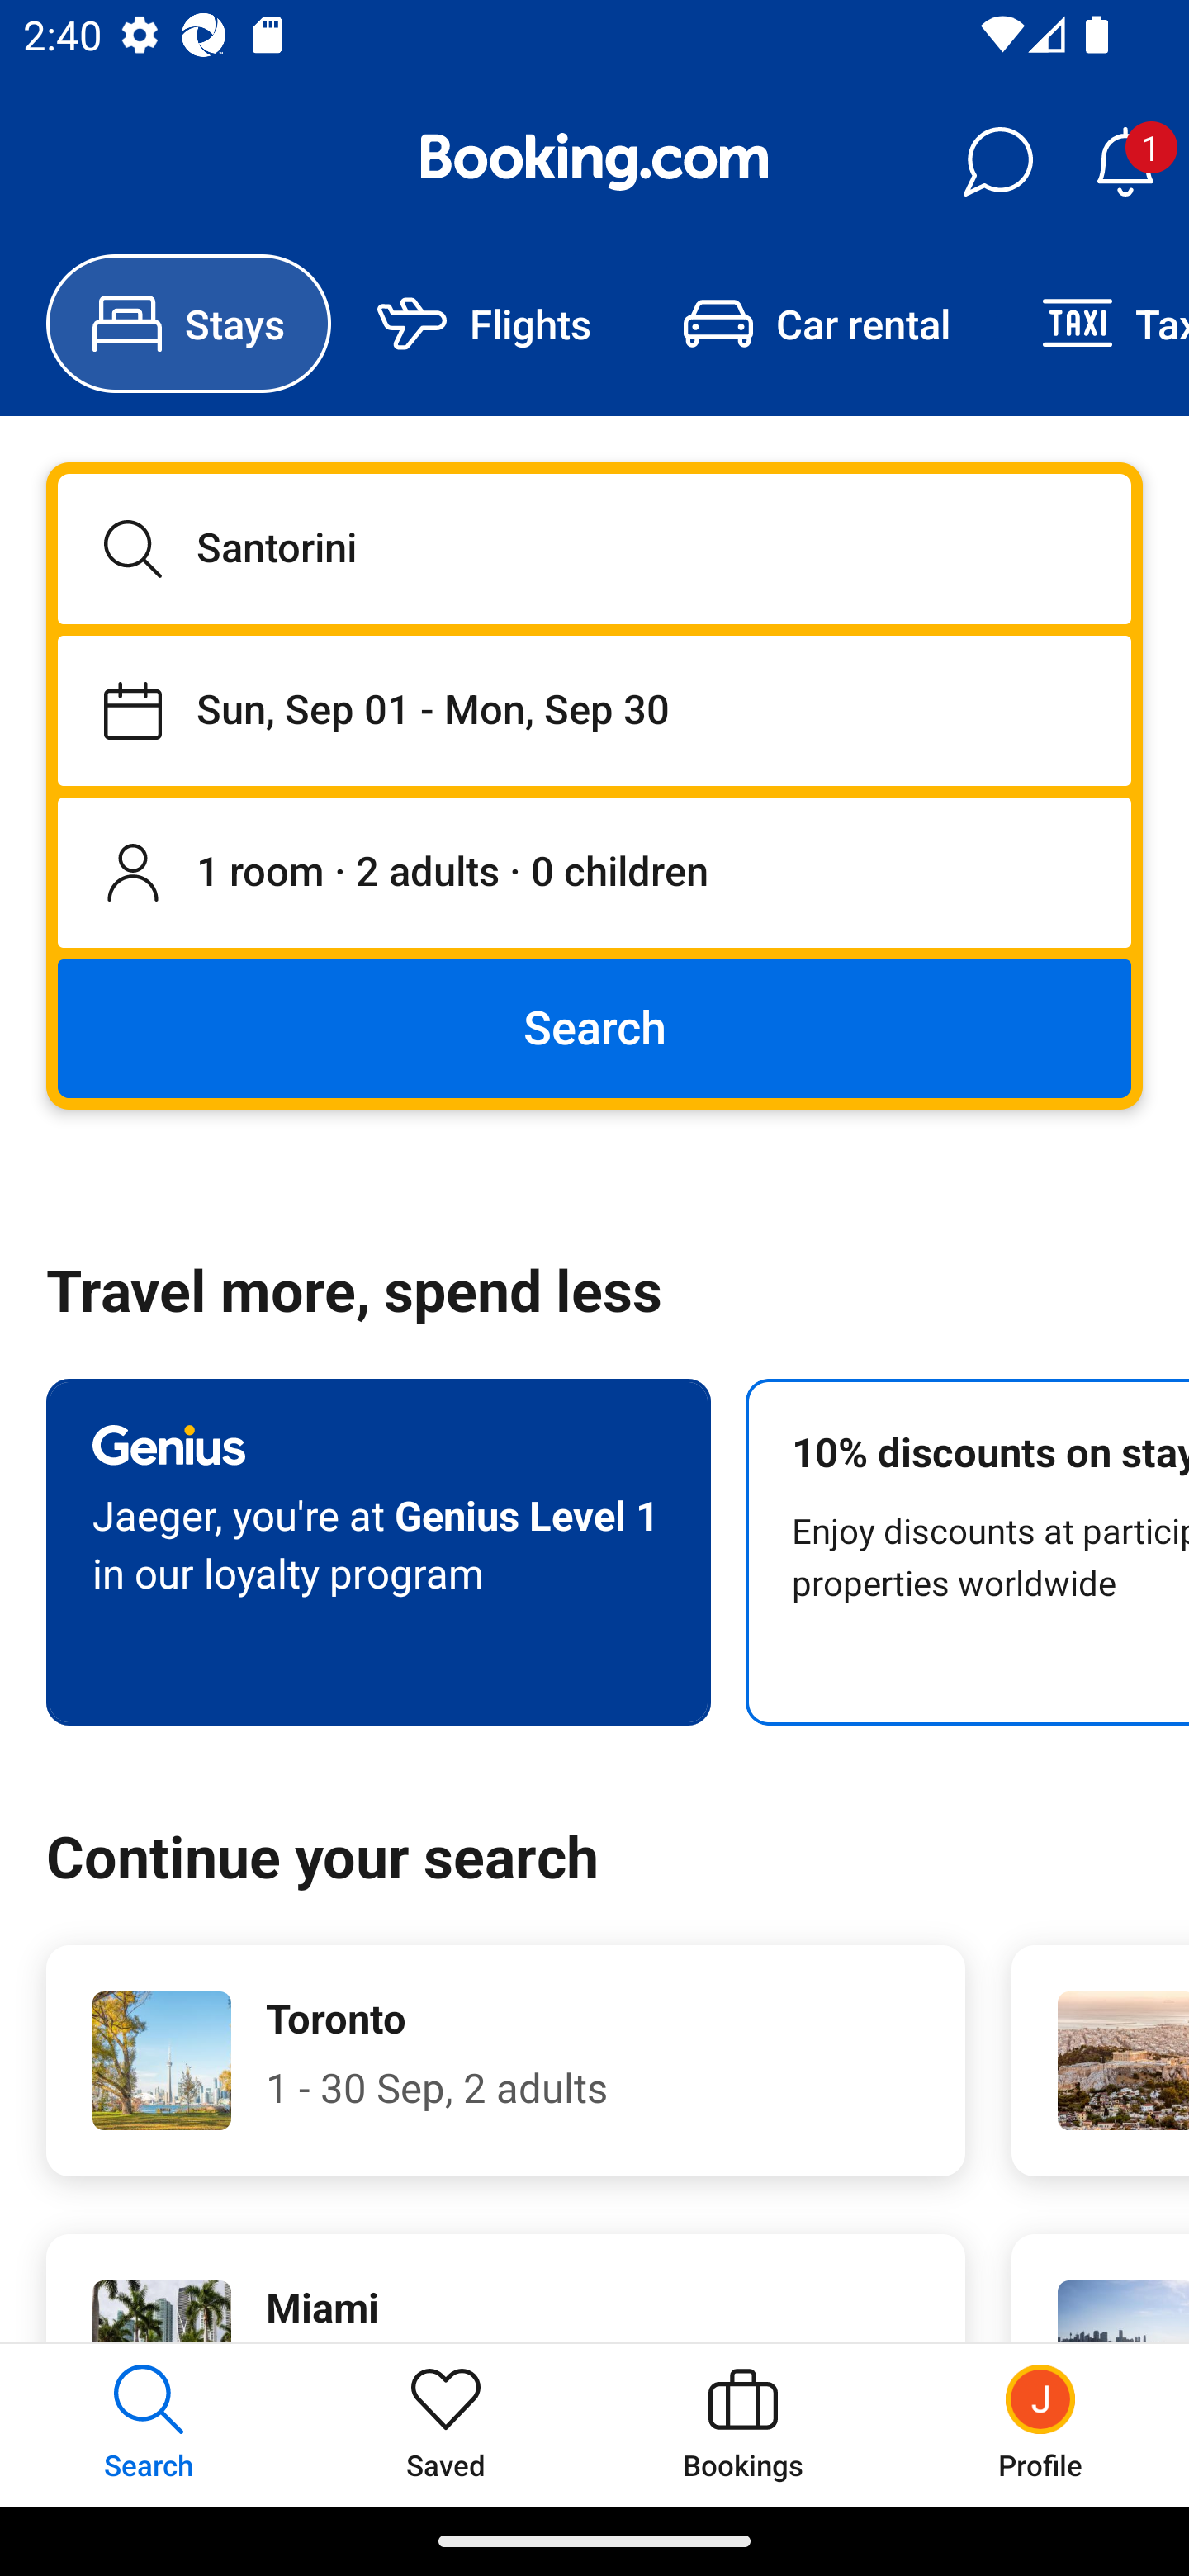 This screenshot has width=1189, height=2576. What do you see at coordinates (997, 162) in the screenshot?
I see `Messages` at bounding box center [997, 162].